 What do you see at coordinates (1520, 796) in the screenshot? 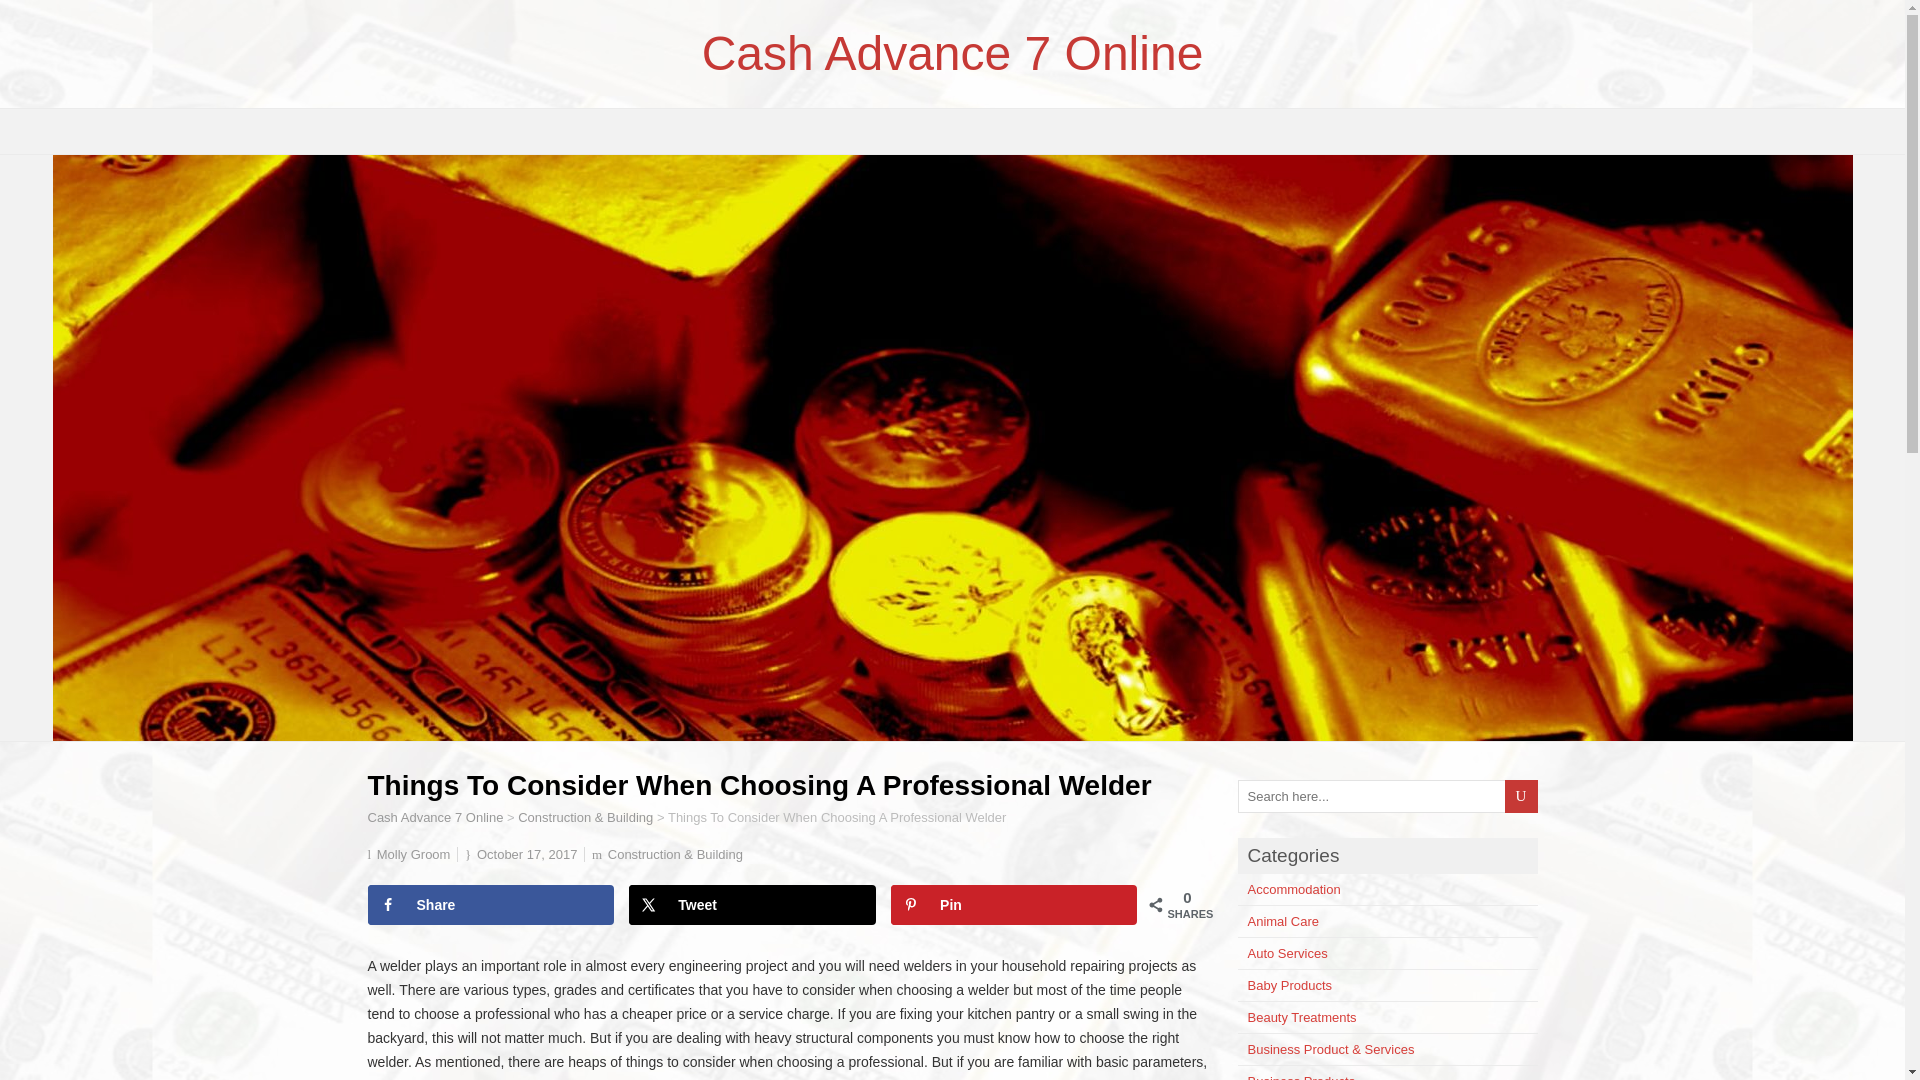
I see `U` at bounding box center [1520, 796].